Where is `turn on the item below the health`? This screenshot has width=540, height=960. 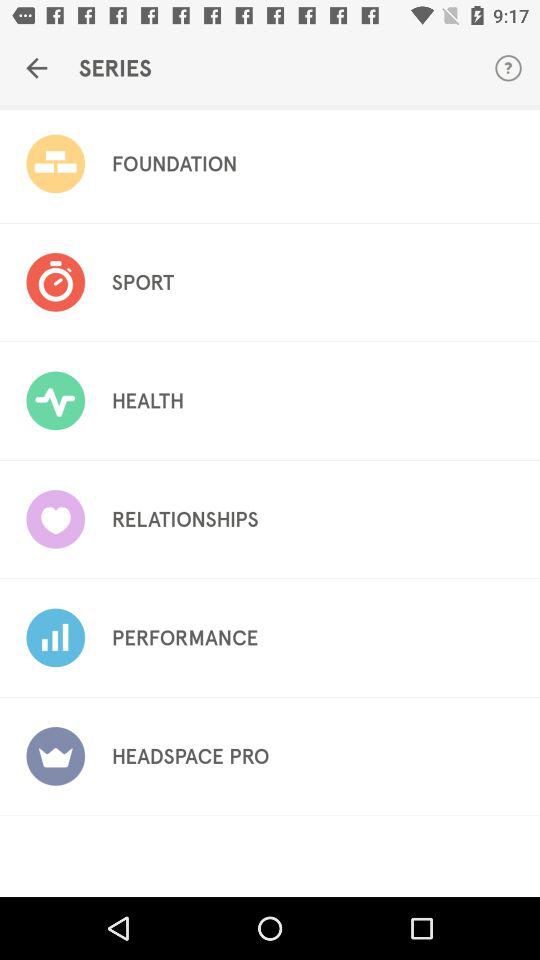
turn on the item below the health is located at coordinates (184, 519).